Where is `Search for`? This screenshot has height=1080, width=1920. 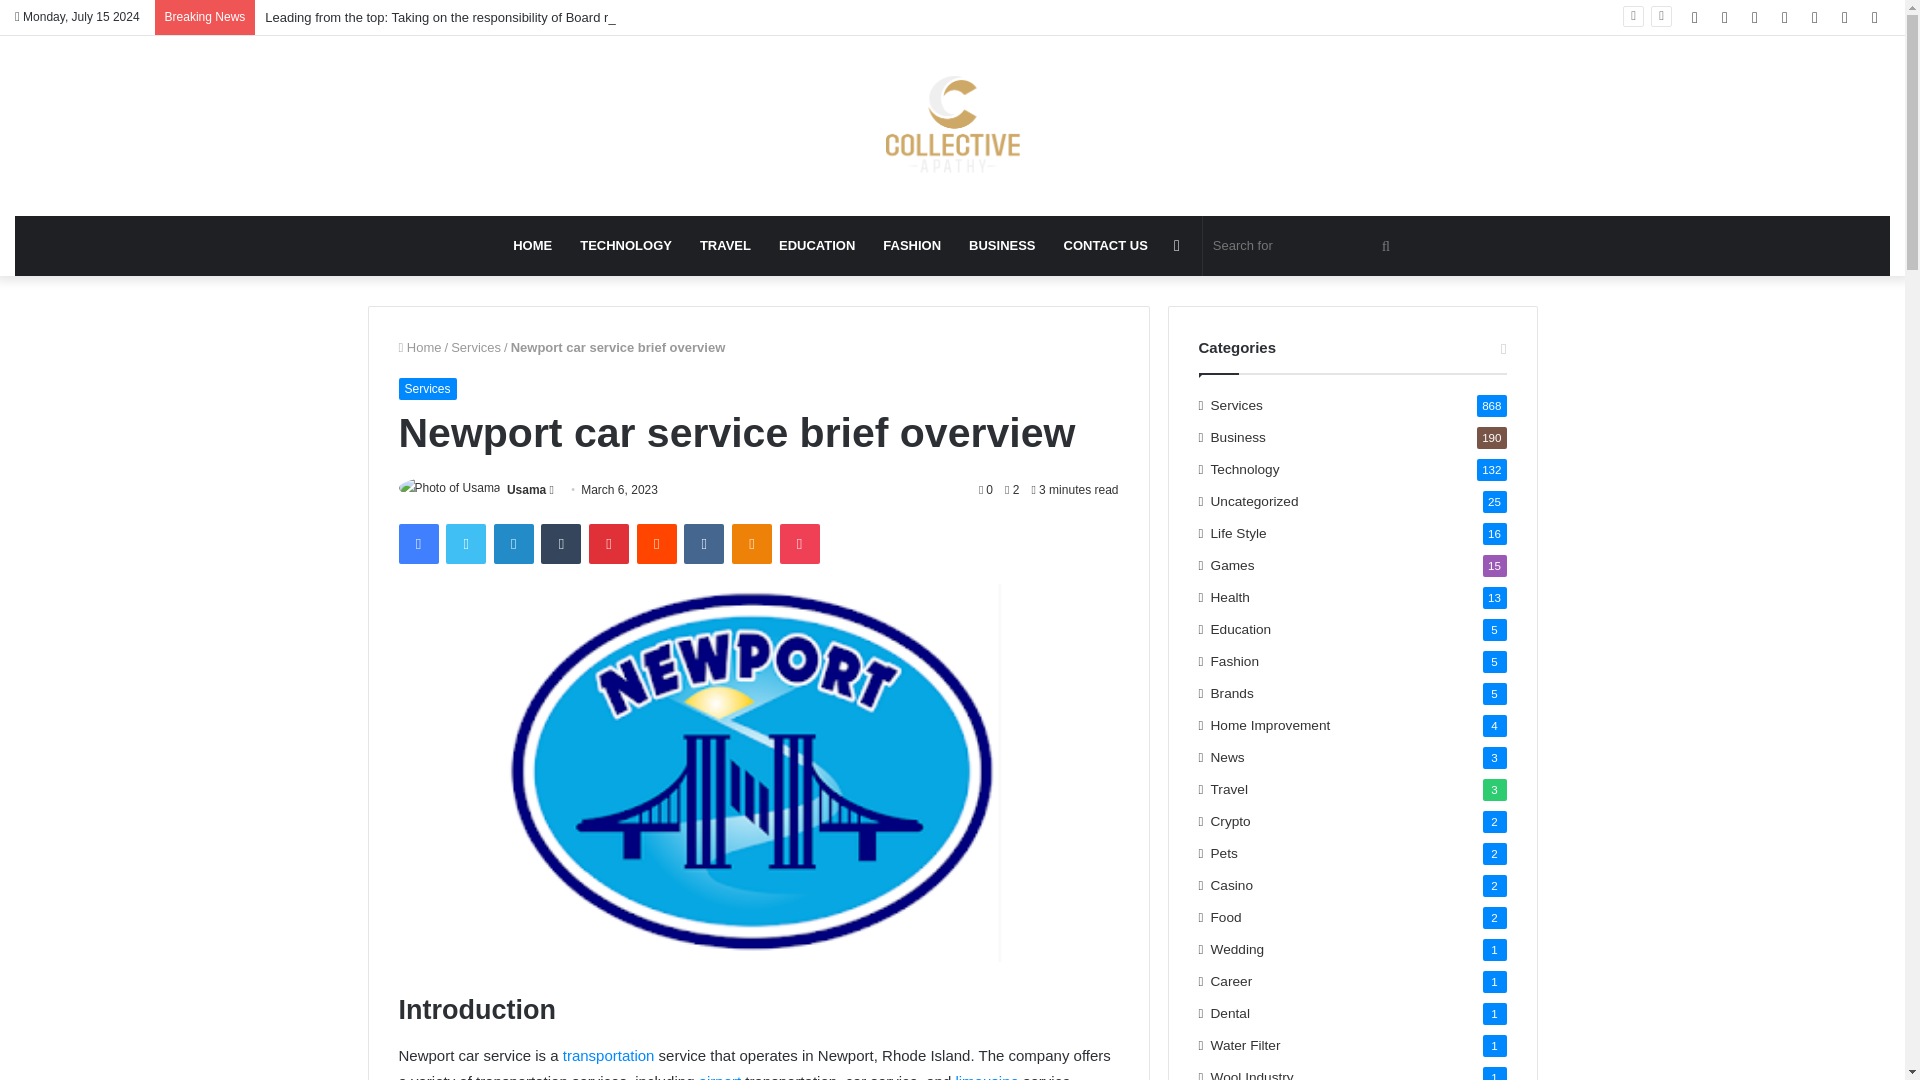
Search for is located at coordinates (1304, 246).